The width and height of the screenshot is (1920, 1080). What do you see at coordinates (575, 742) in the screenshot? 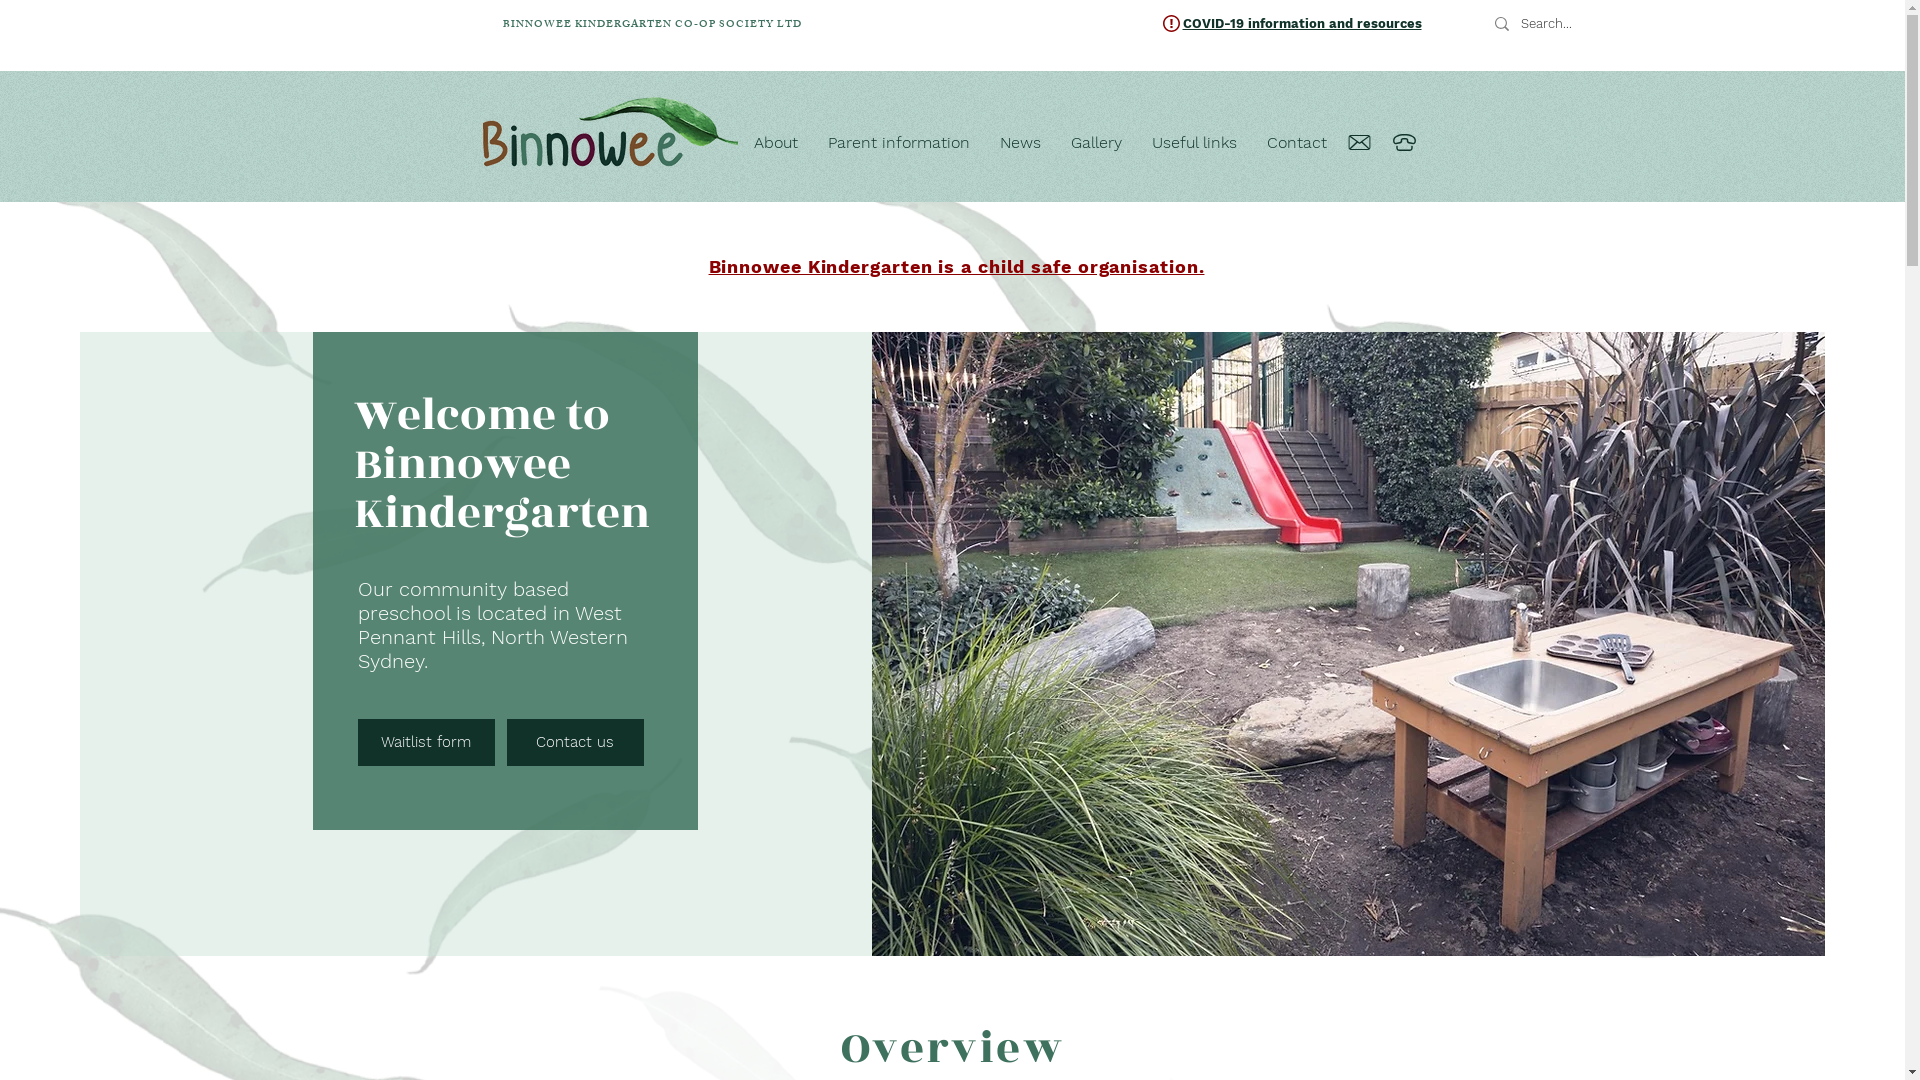
I see `Contact us` at bounding box center [575, 742].